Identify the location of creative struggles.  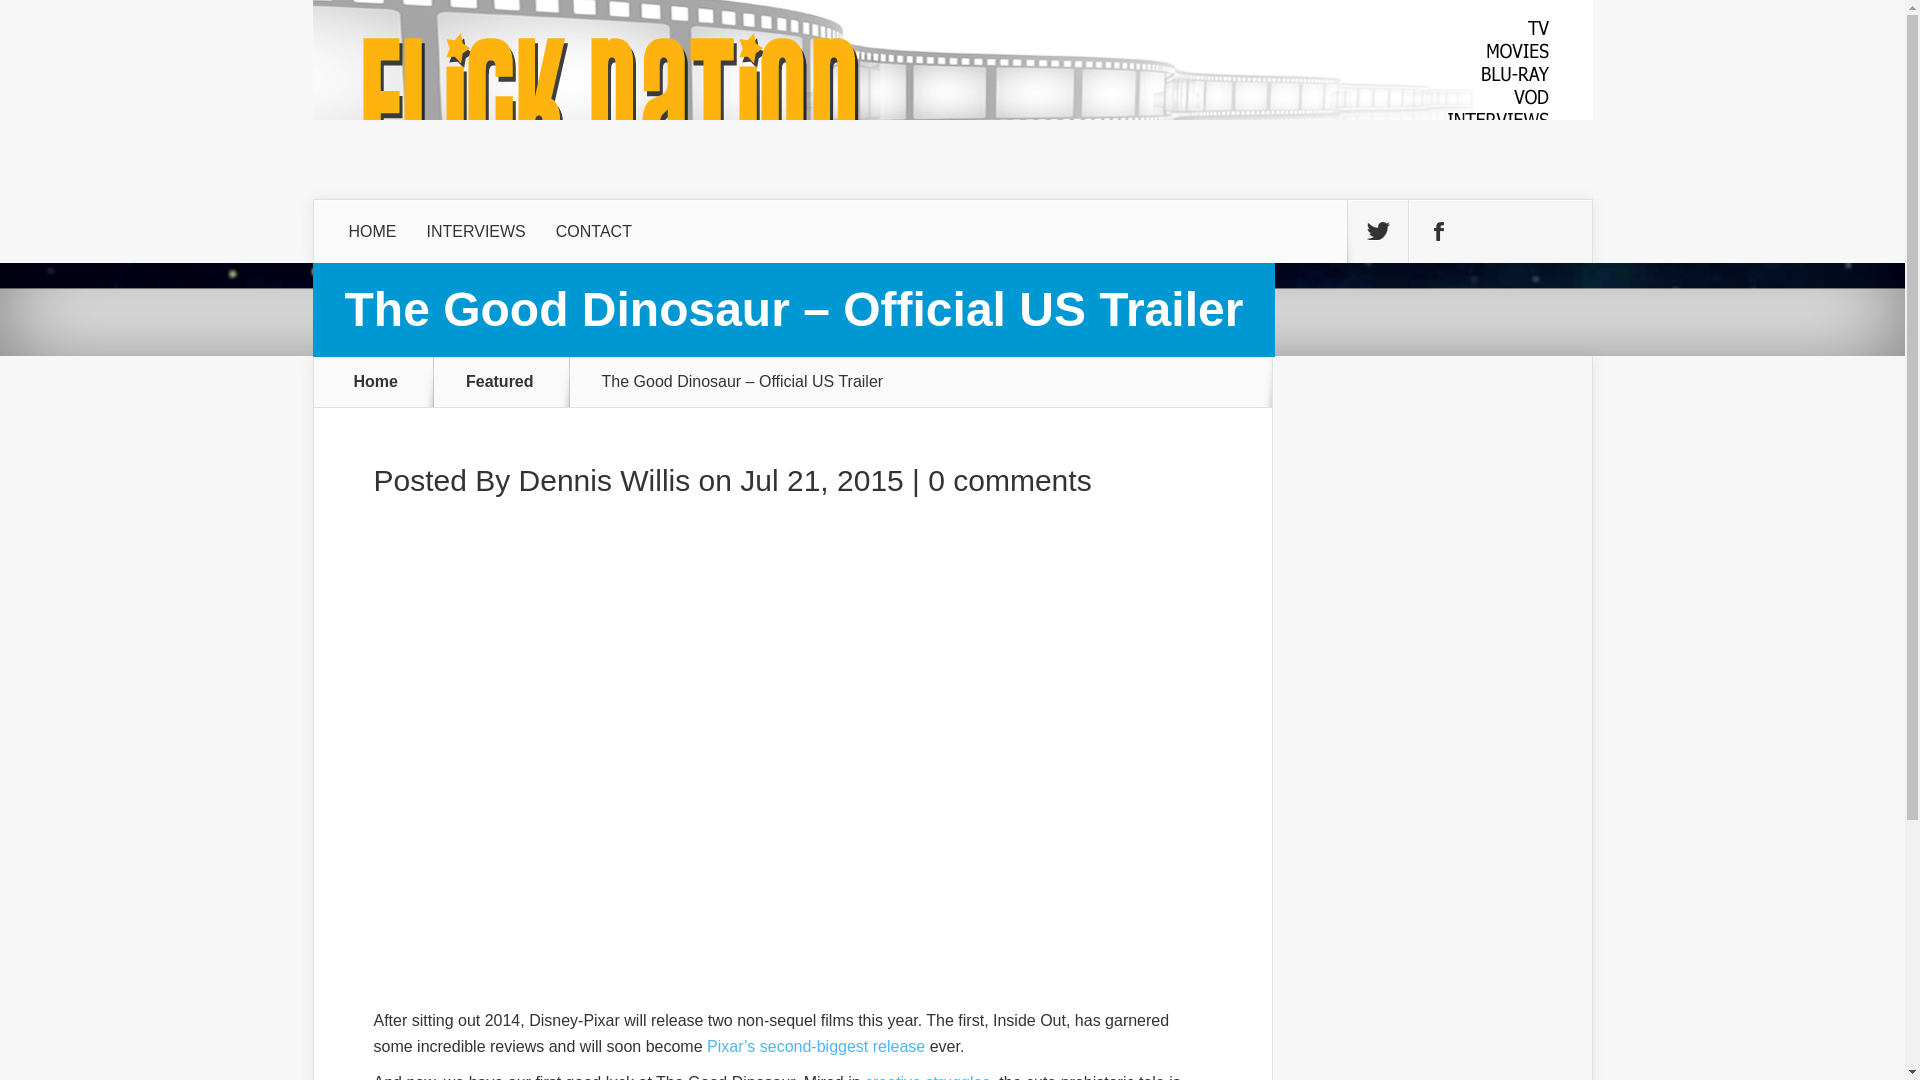
(928, 1076).